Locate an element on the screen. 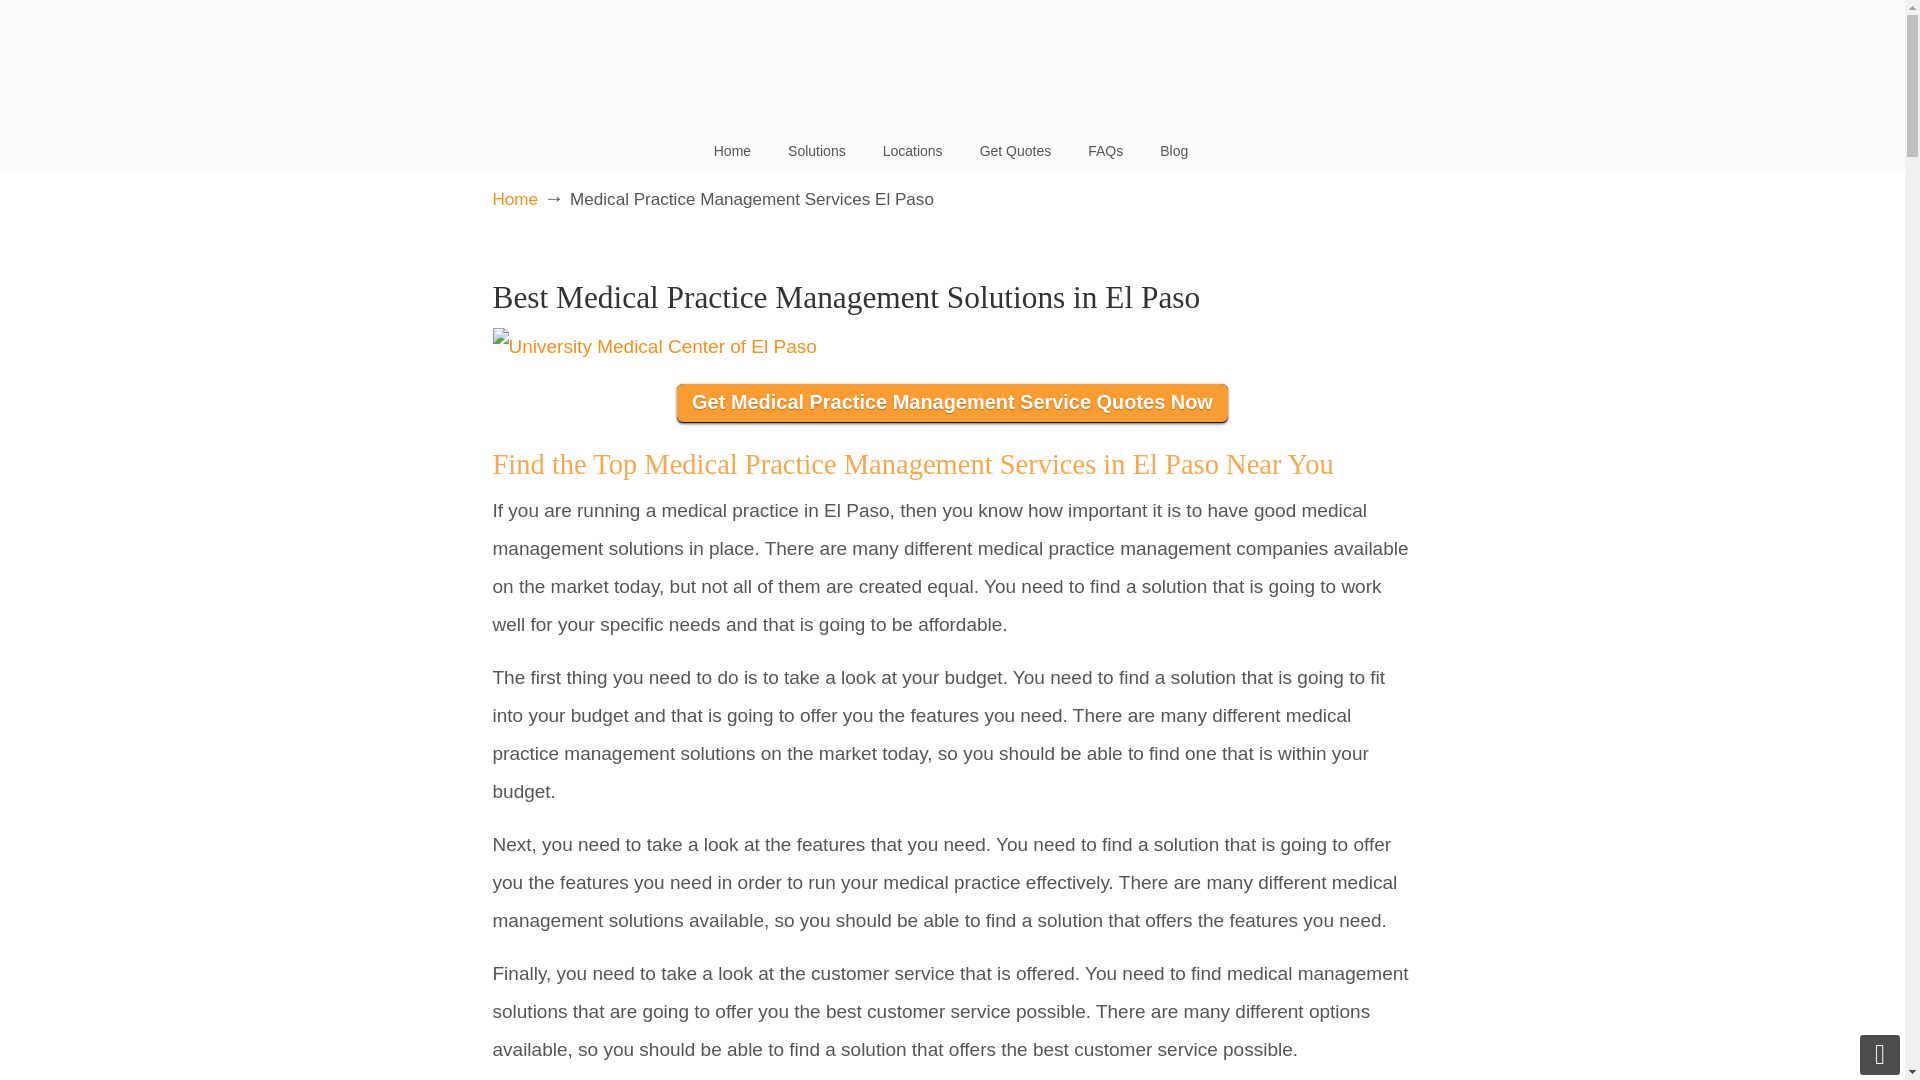 The height and width of the screenshot is (1080, 1920). Blog is located at coordinates (1174, 150).